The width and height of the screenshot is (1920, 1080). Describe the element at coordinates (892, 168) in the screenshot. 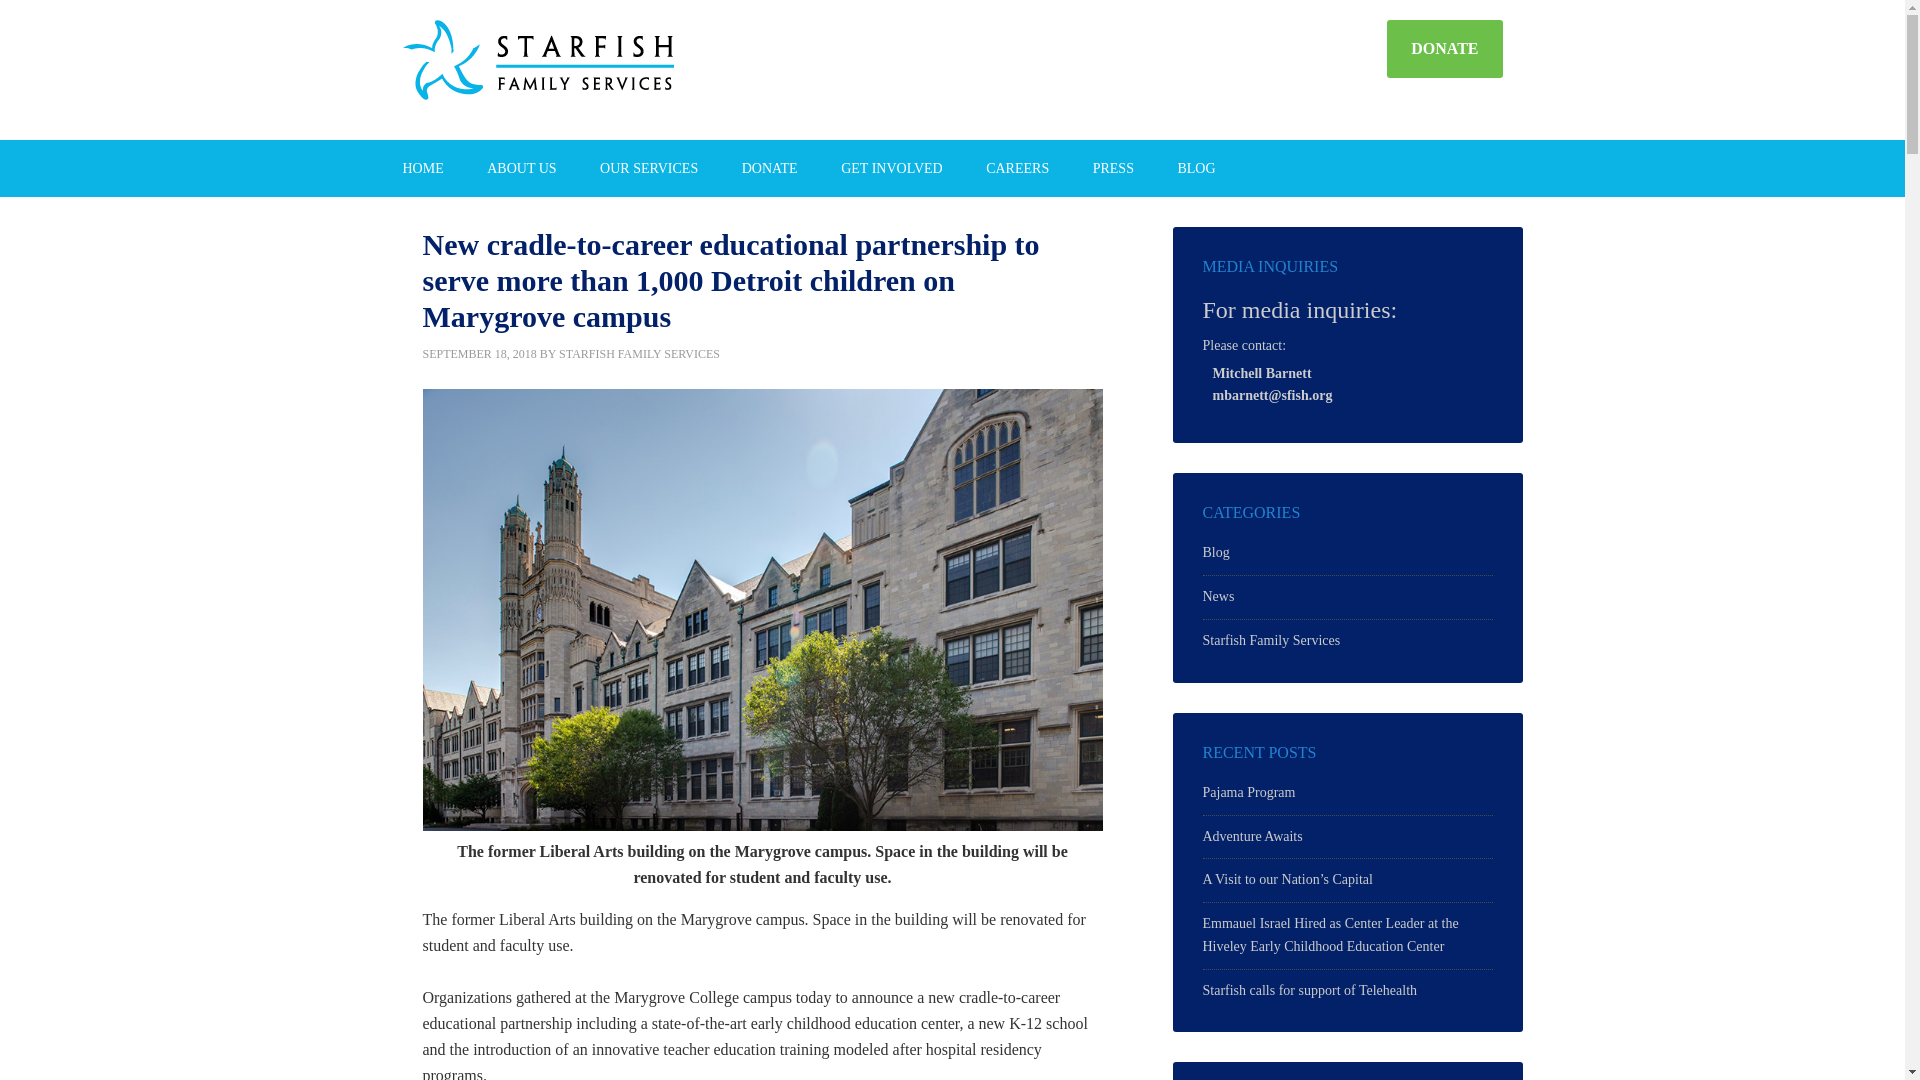

I see `GET INVOLVED` at that location.